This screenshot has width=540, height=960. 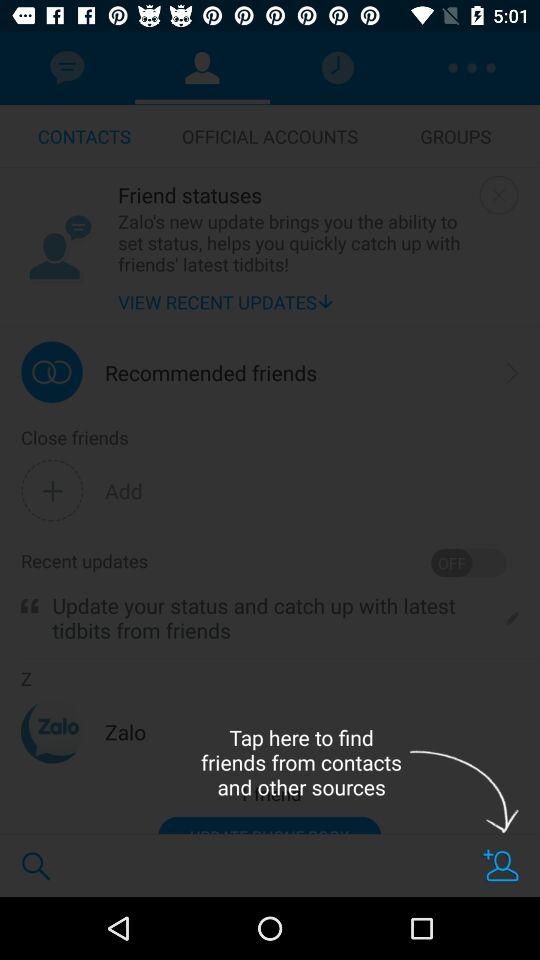 I want to click on jump to friend statuses icon, so click(x=294, y=194).